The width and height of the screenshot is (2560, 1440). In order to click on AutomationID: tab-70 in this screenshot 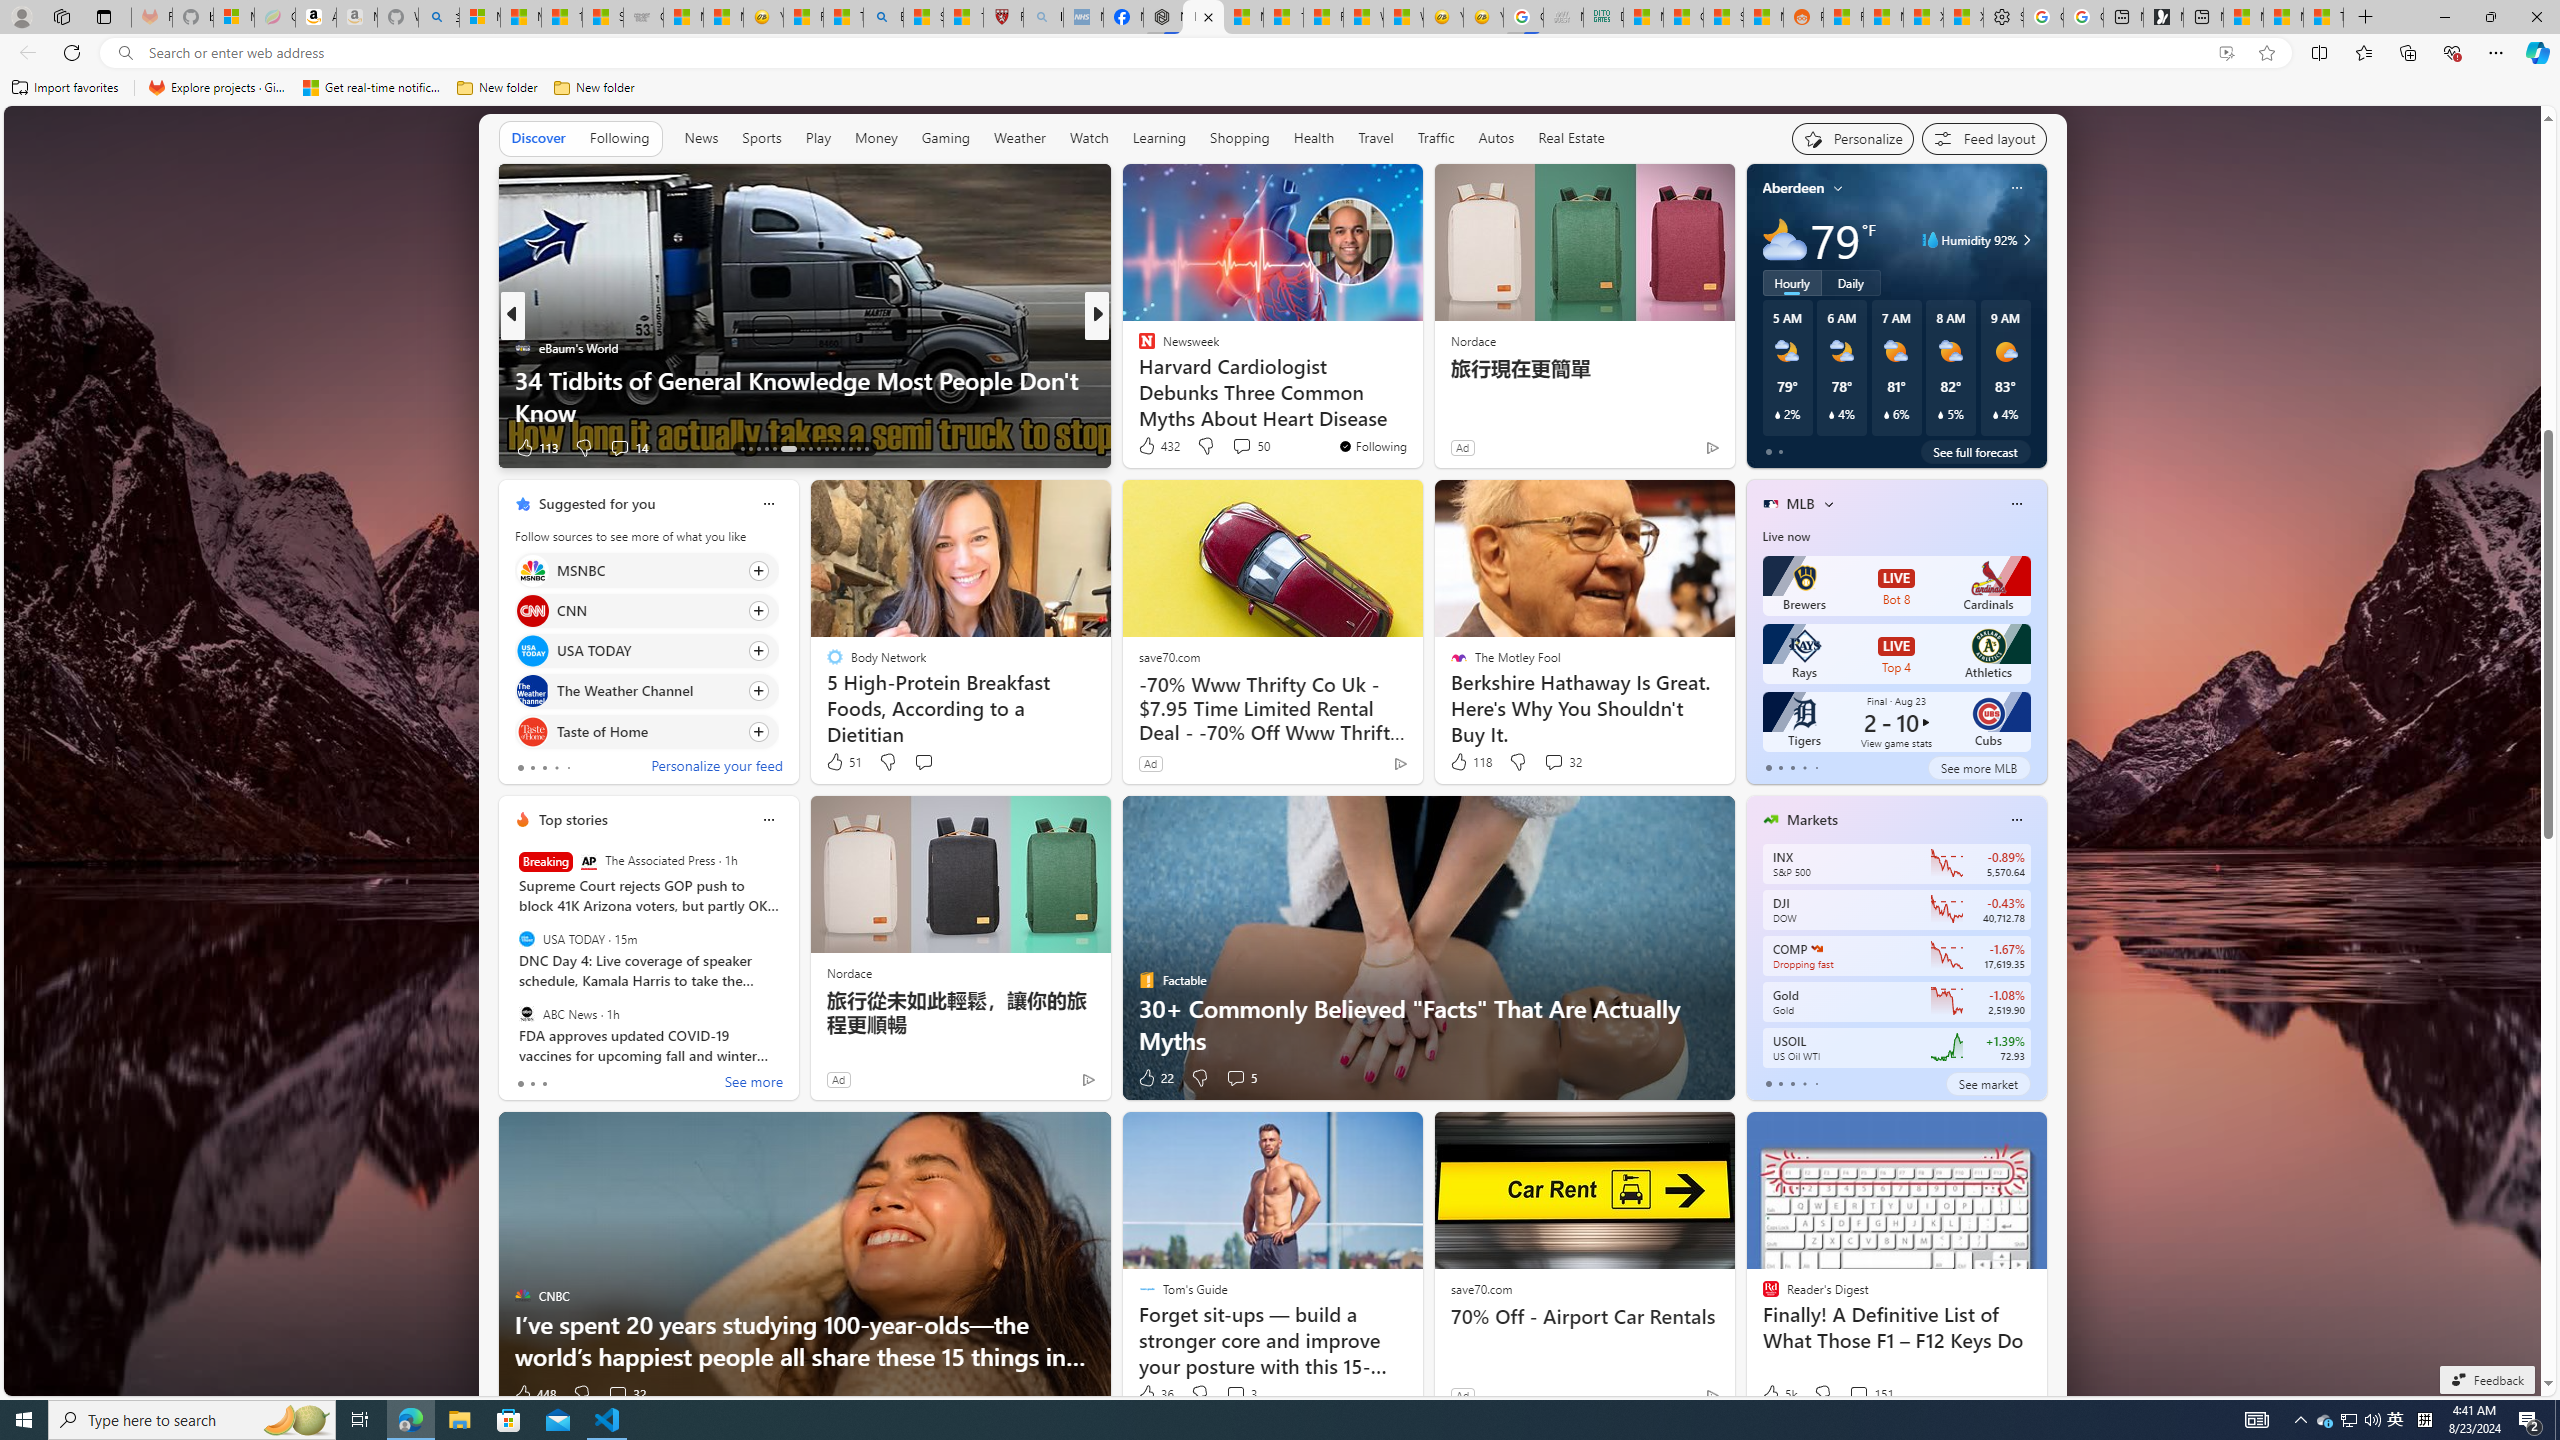, I will do `click(774, 449)`.